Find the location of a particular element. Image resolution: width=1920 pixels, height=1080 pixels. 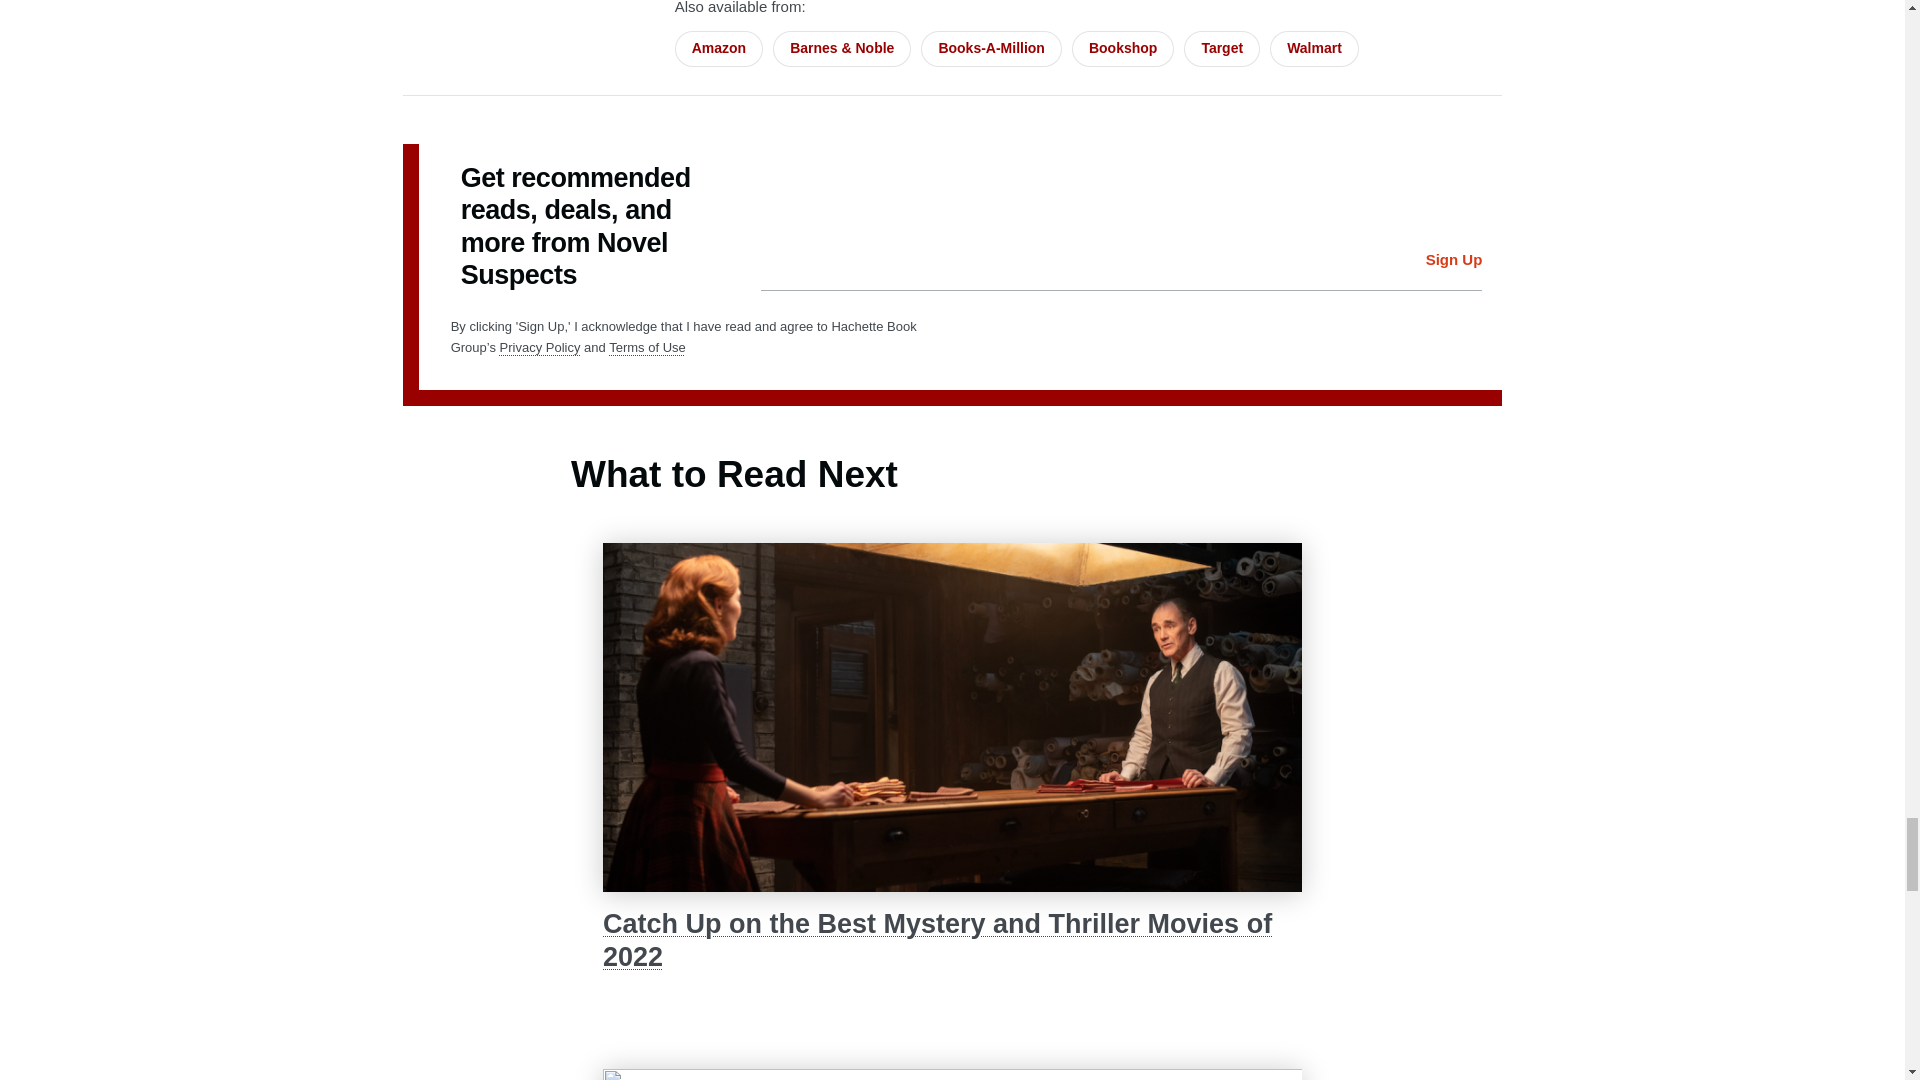

Sign Up is located at coordinates (1454, 260).